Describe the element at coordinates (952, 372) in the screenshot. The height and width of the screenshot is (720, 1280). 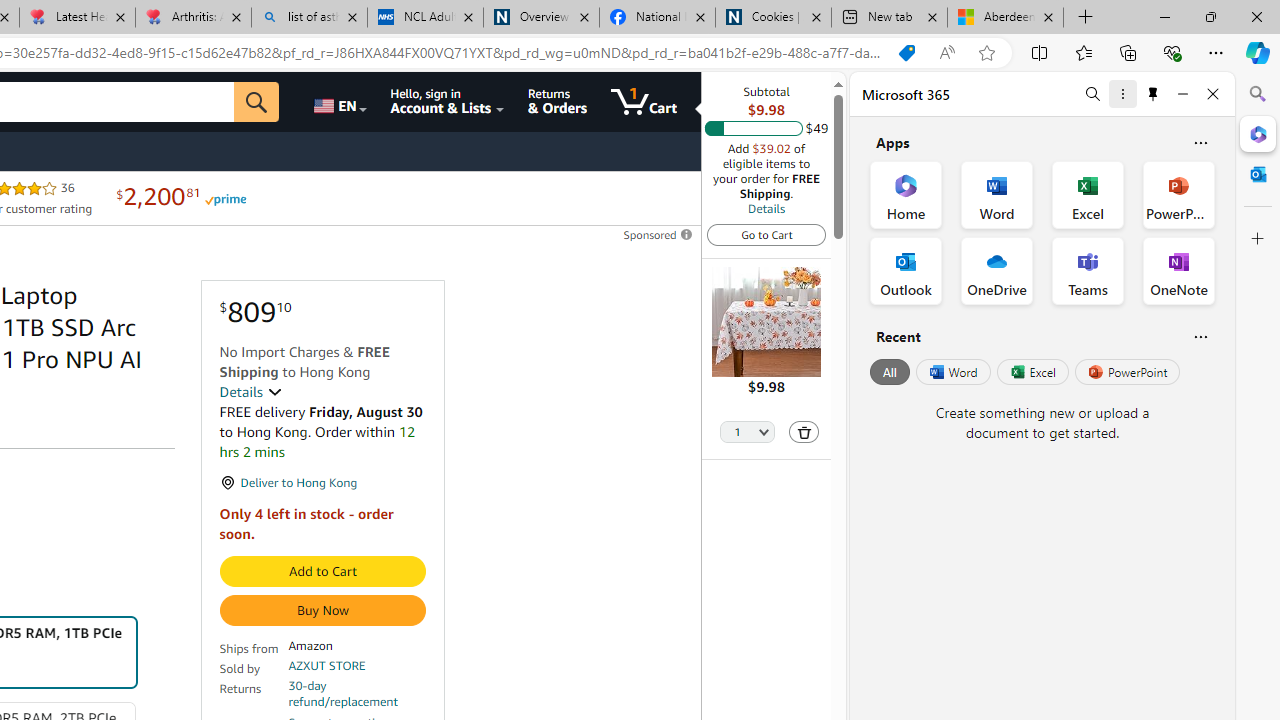
I see `Word` at that location.